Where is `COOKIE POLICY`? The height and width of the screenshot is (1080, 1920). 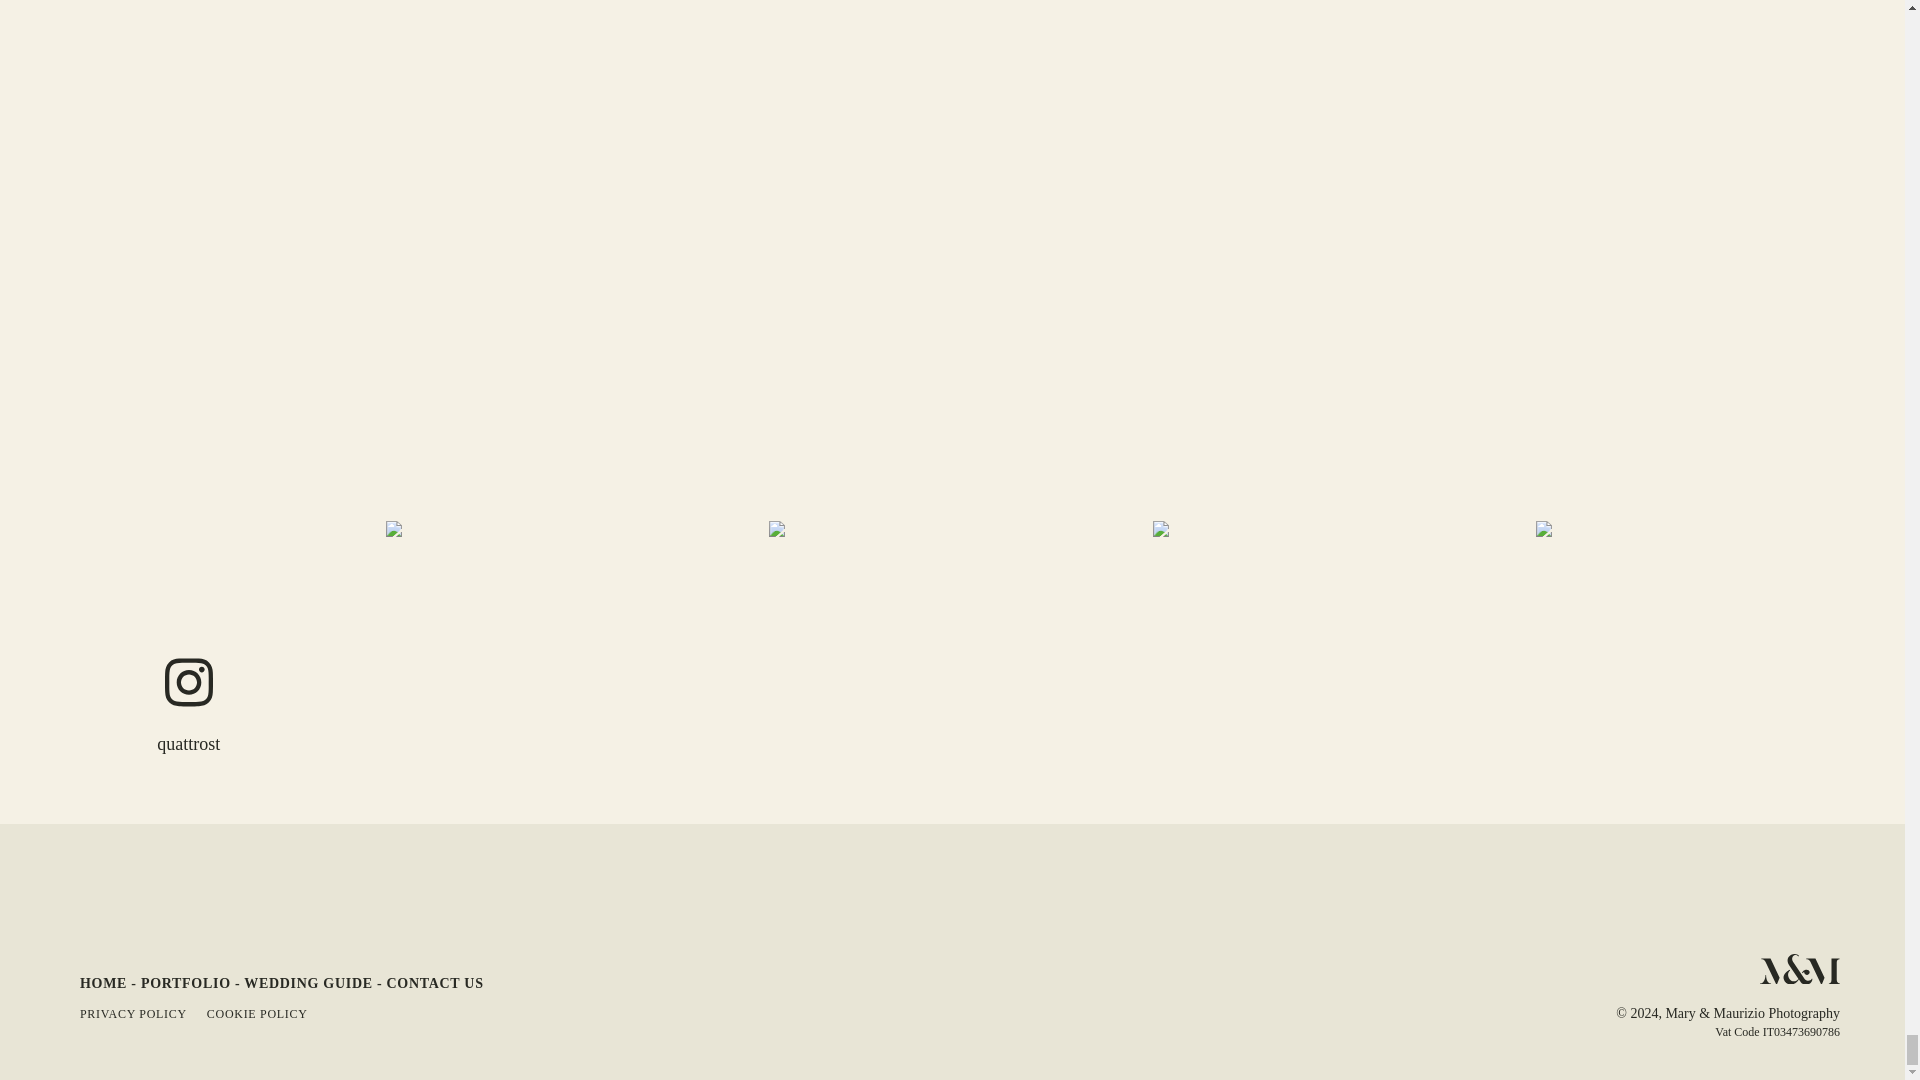
COOKIE POLICY is located at coordinates (257, 1013).